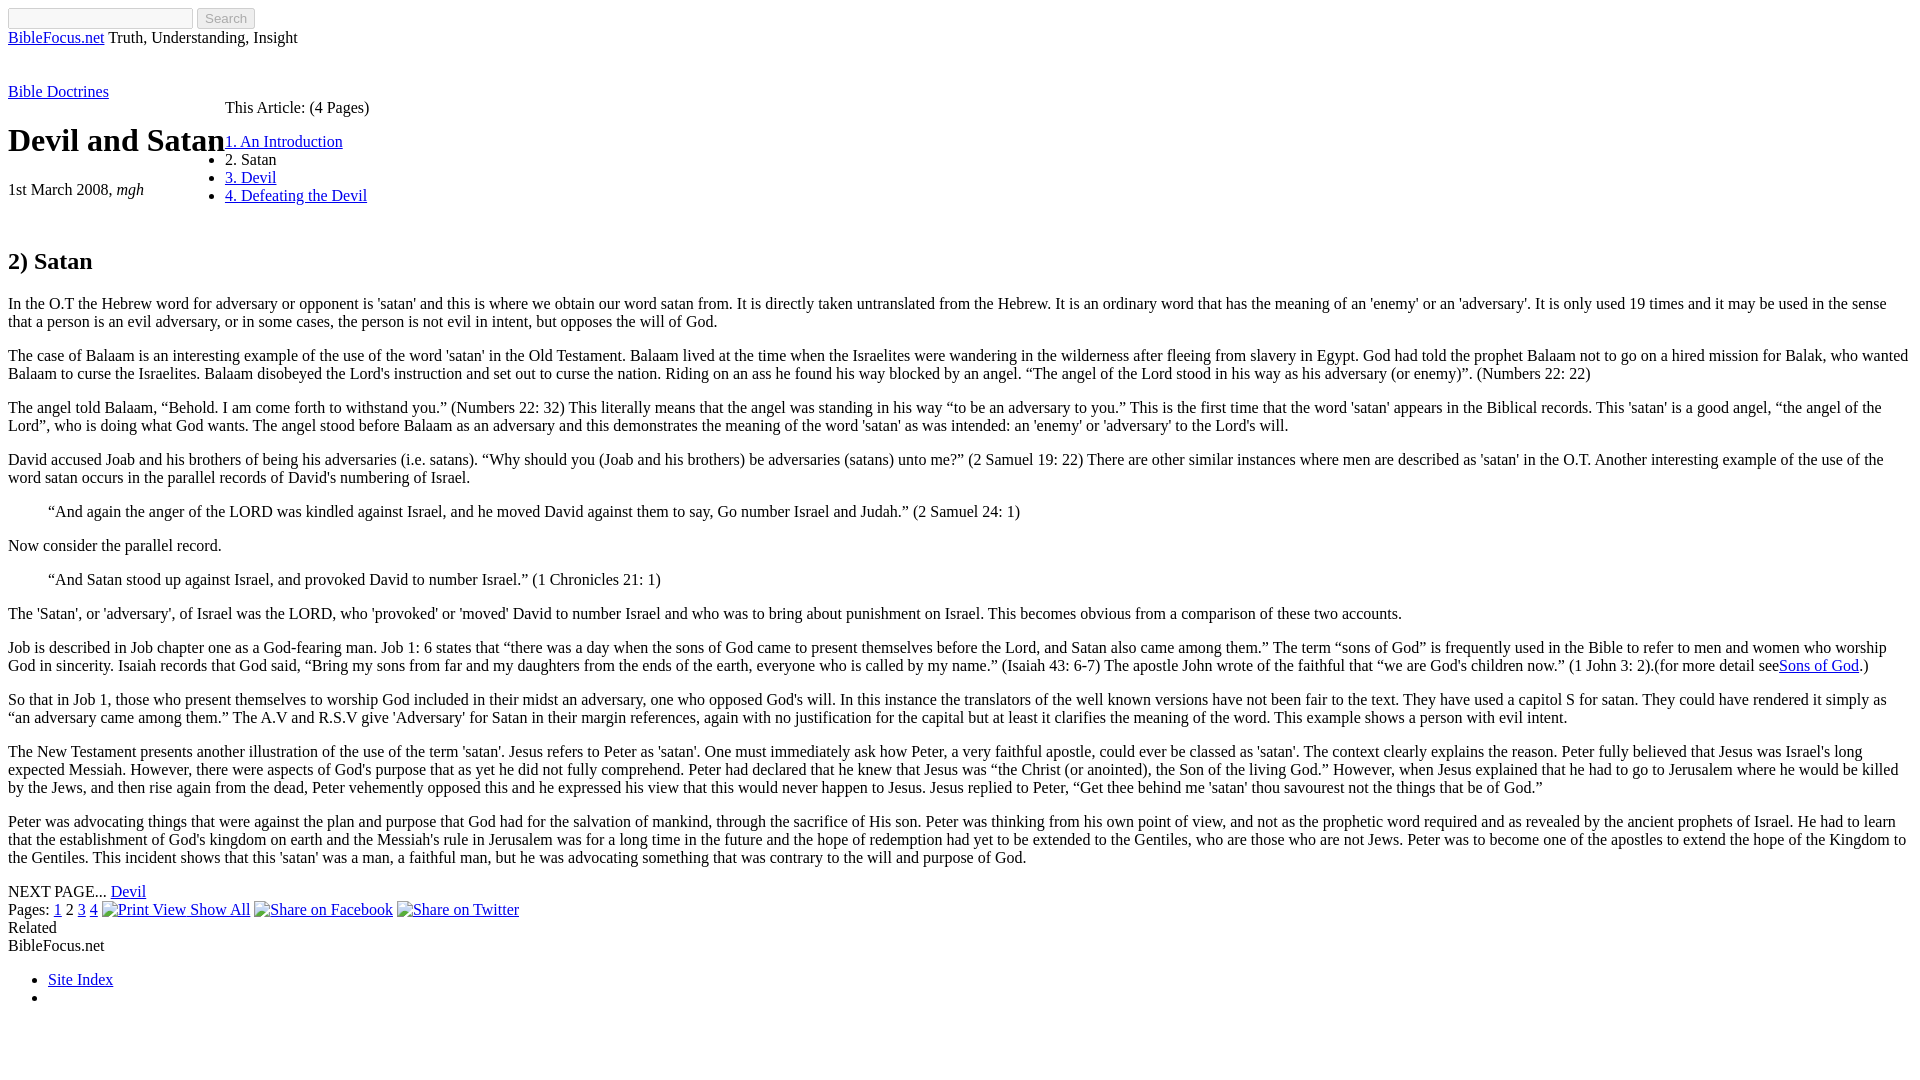  Describe the element at coordinates (129, 891) in the screenshot. I see `Devil` at that location.